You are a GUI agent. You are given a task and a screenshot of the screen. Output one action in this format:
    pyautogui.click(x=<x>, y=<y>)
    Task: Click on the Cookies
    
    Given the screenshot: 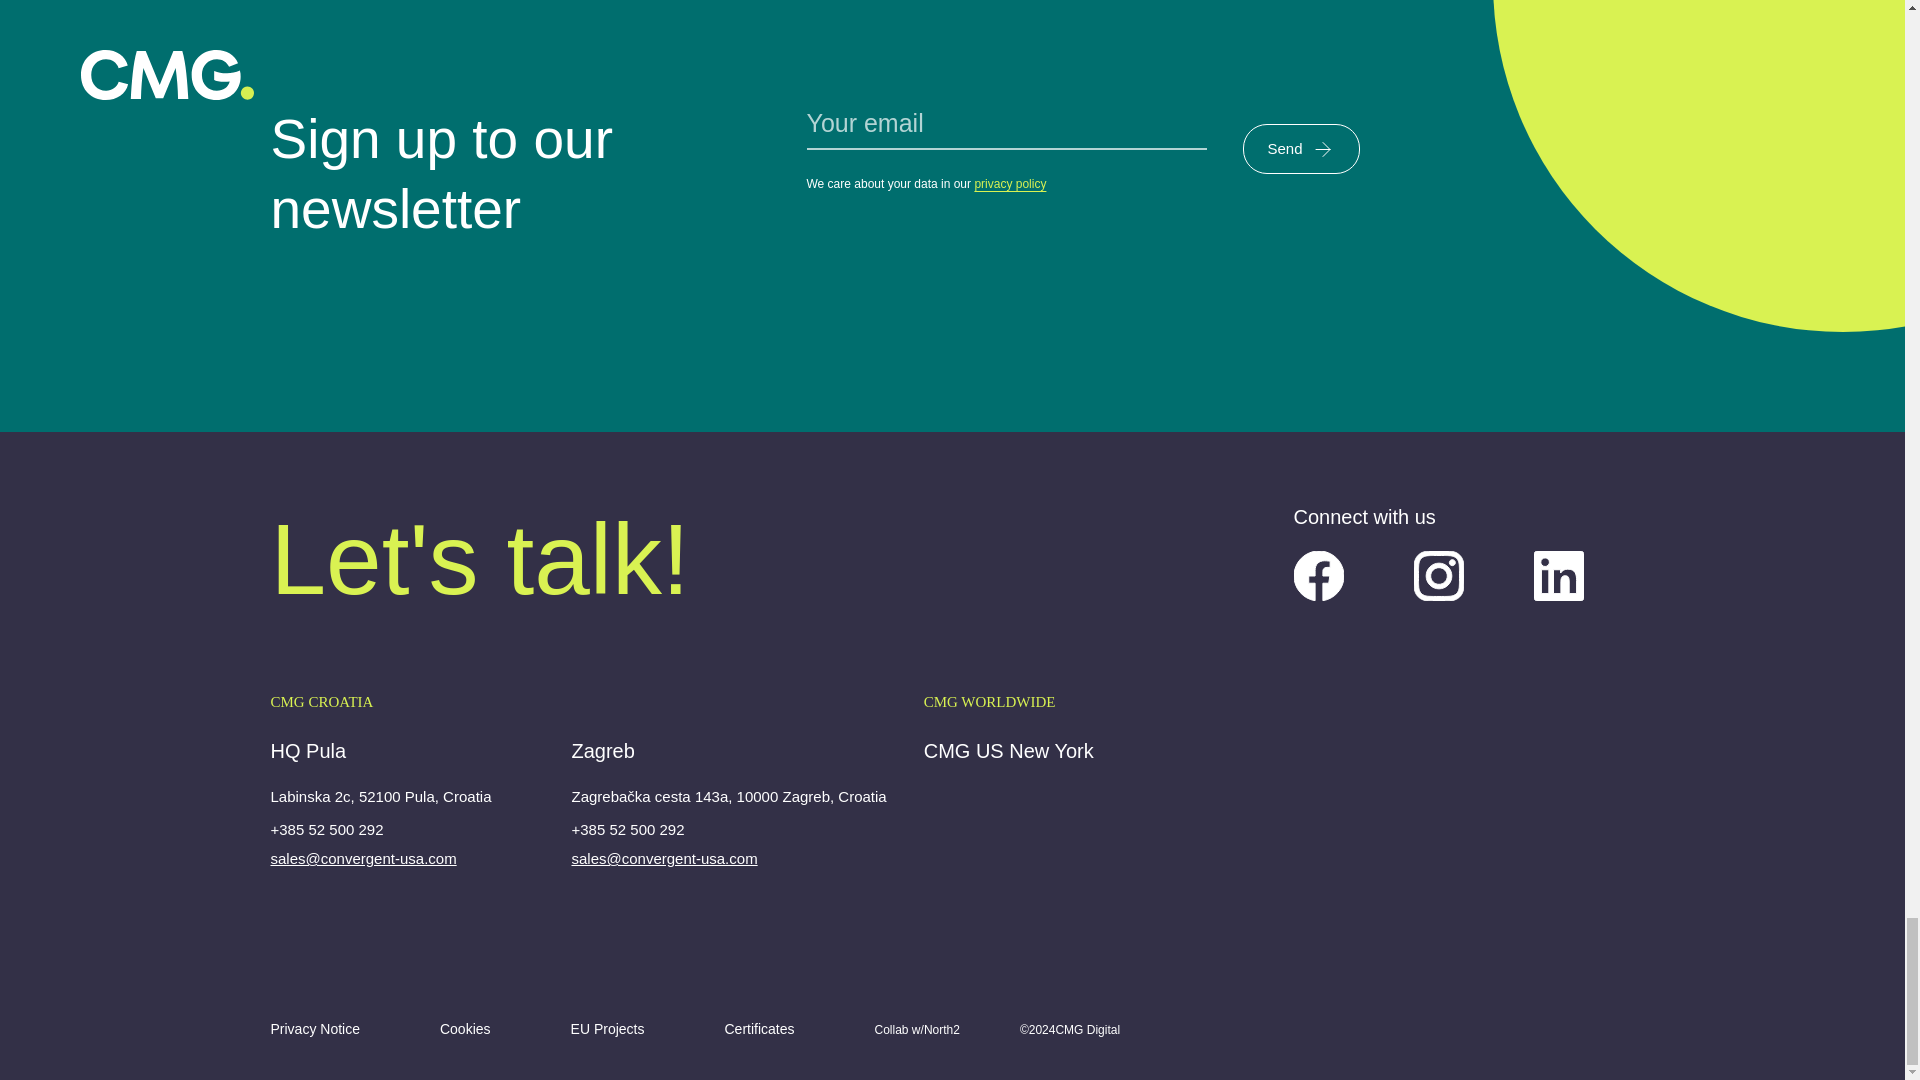 What is the action you would take?
    pyautogui.click(x=465, y=1028)
    